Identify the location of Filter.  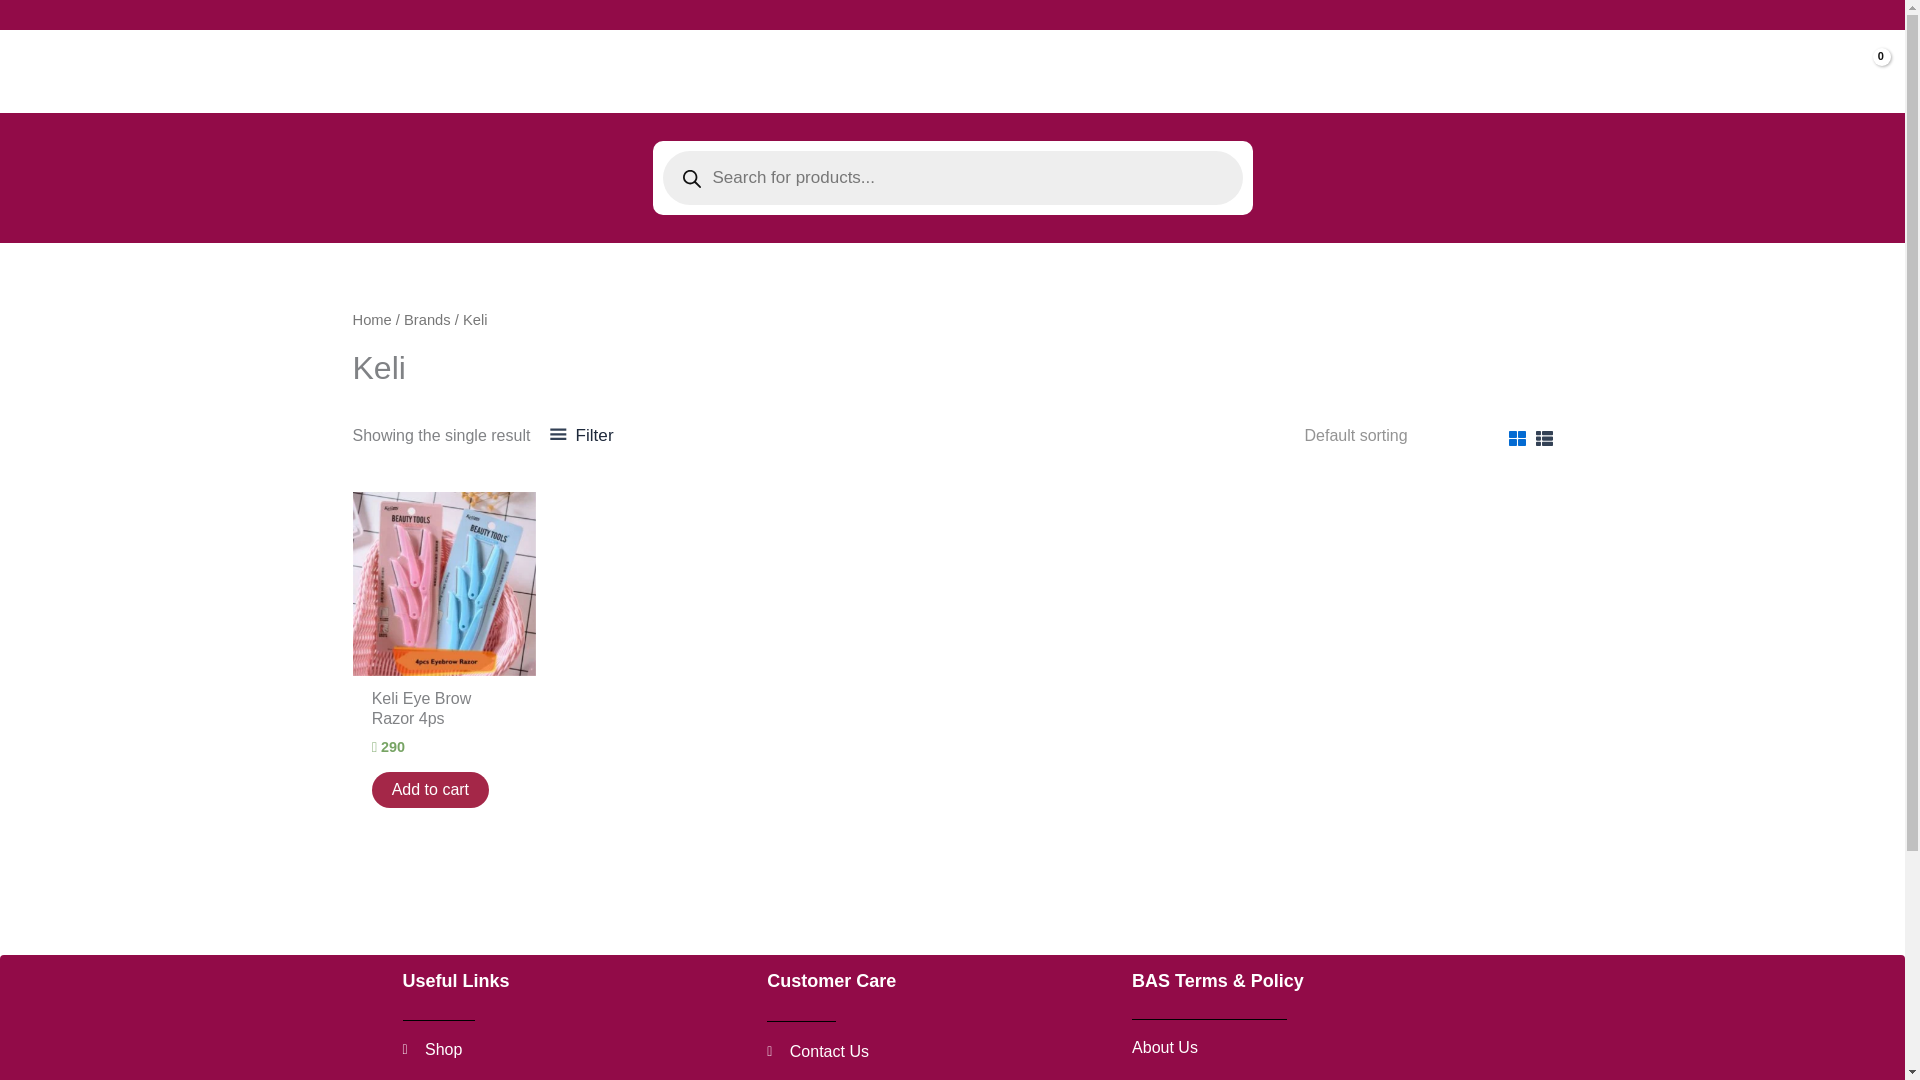
(444, 714).